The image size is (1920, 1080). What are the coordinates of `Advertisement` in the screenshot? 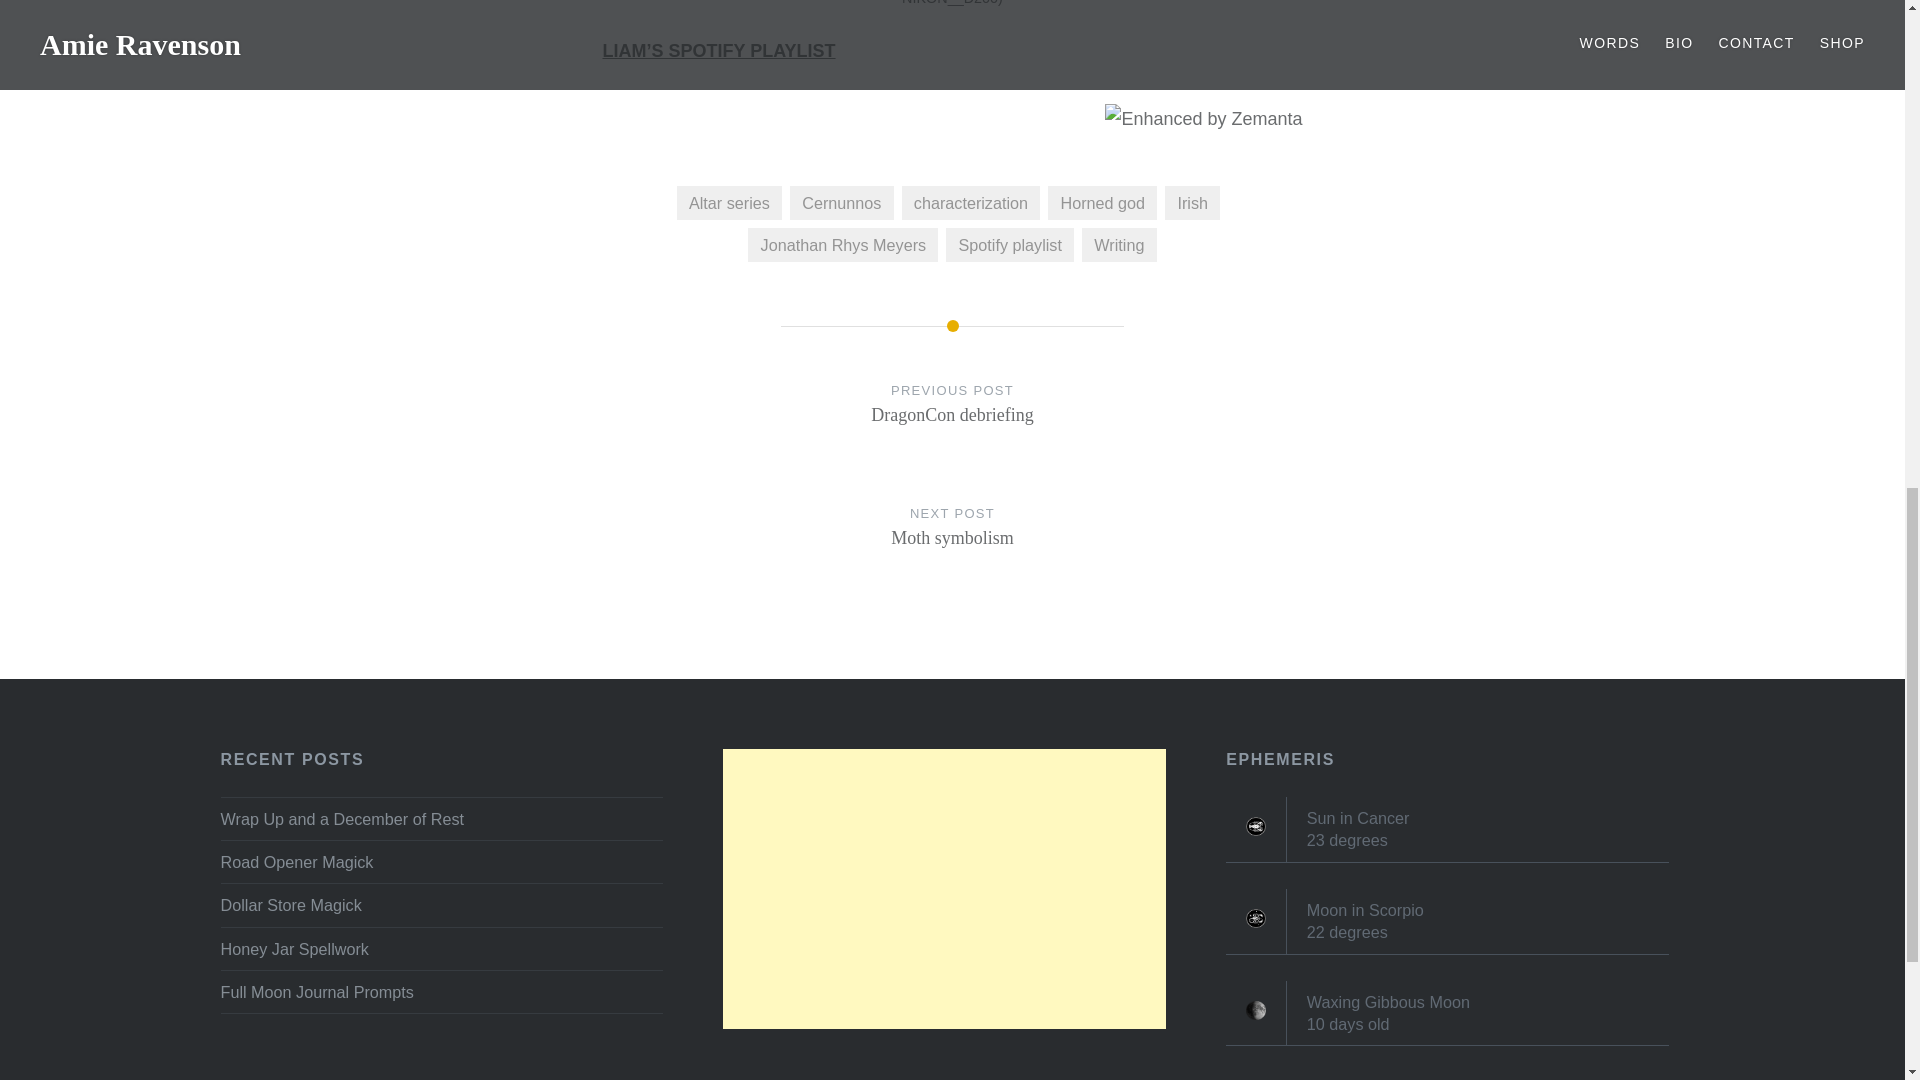 It's located at (944, 889).